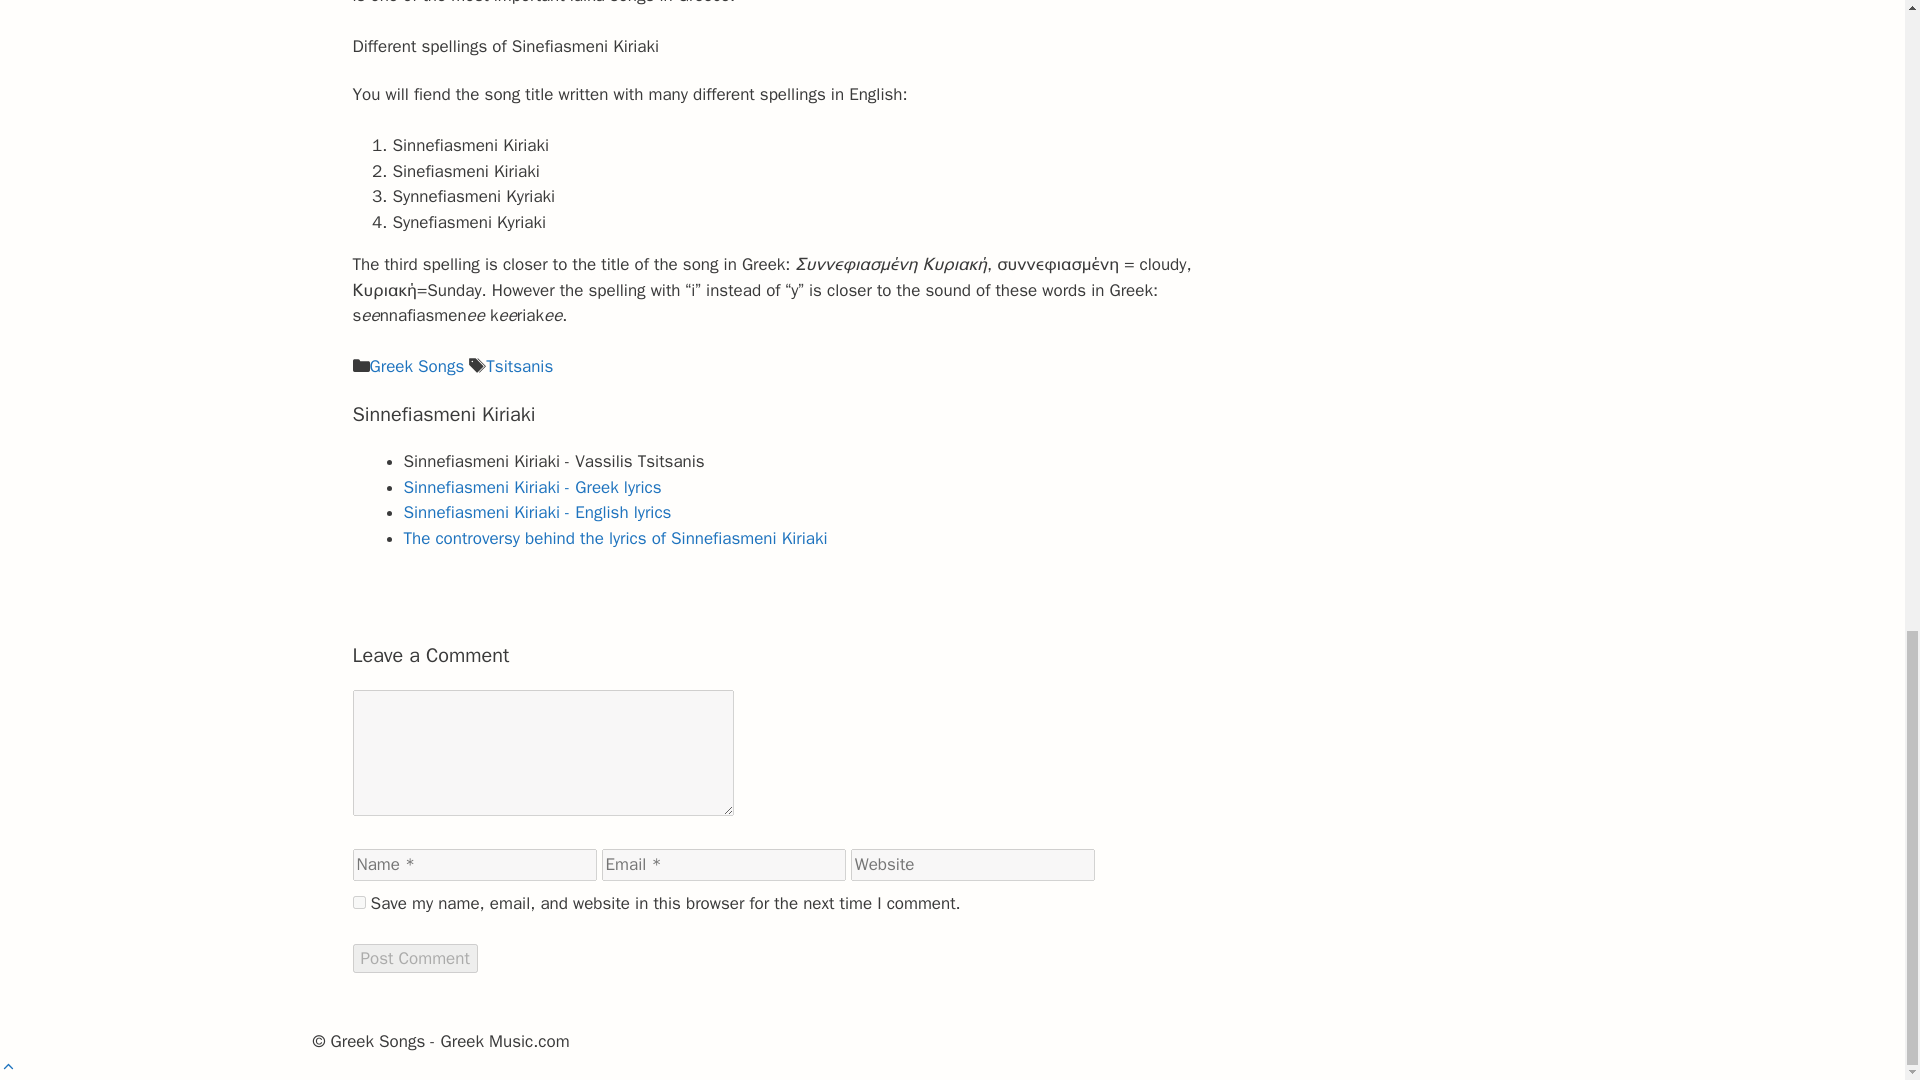 The image size is (1920, 1080). Describe the element at coordinates (538, 512) in the screenshot. I see `Sinnefiasmeni Kiriaki - English lyrics` at that location.